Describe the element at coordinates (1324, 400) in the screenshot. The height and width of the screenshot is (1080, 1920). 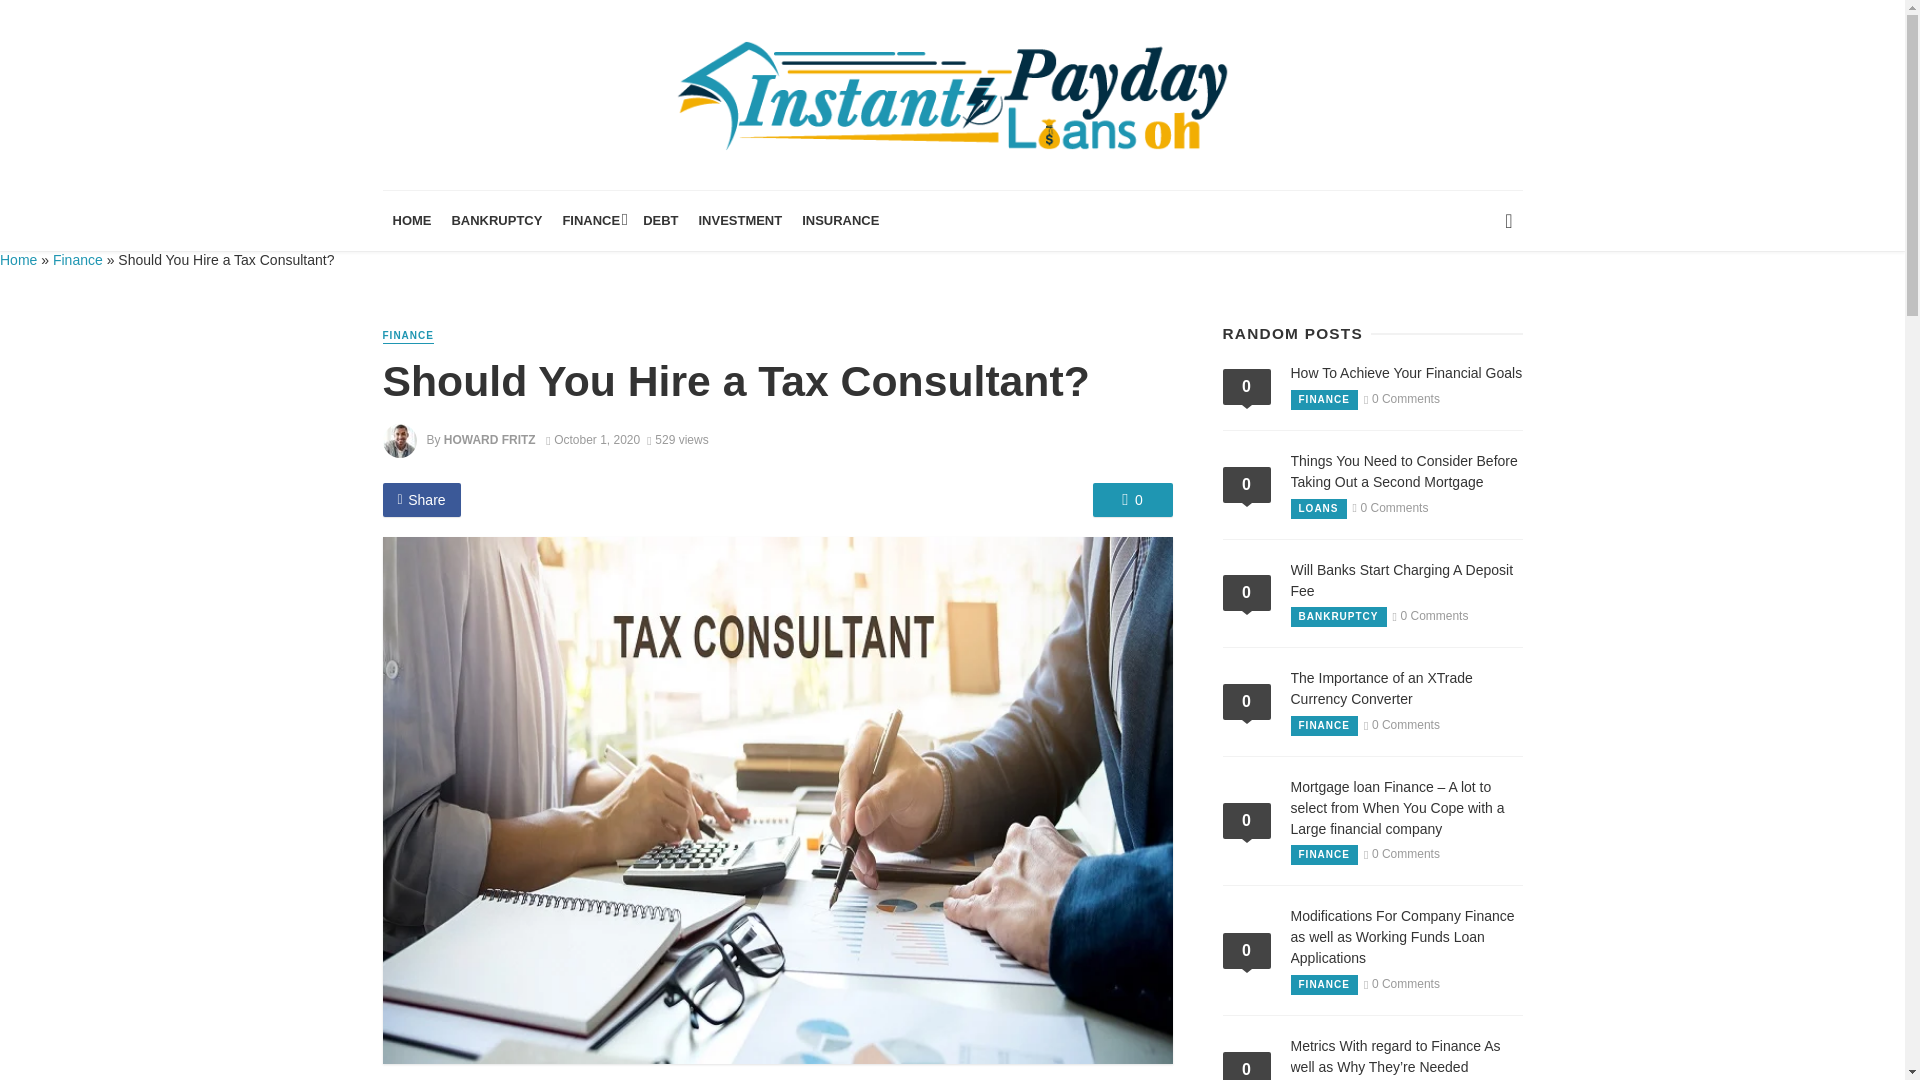
I see `FINANCE` at that location.